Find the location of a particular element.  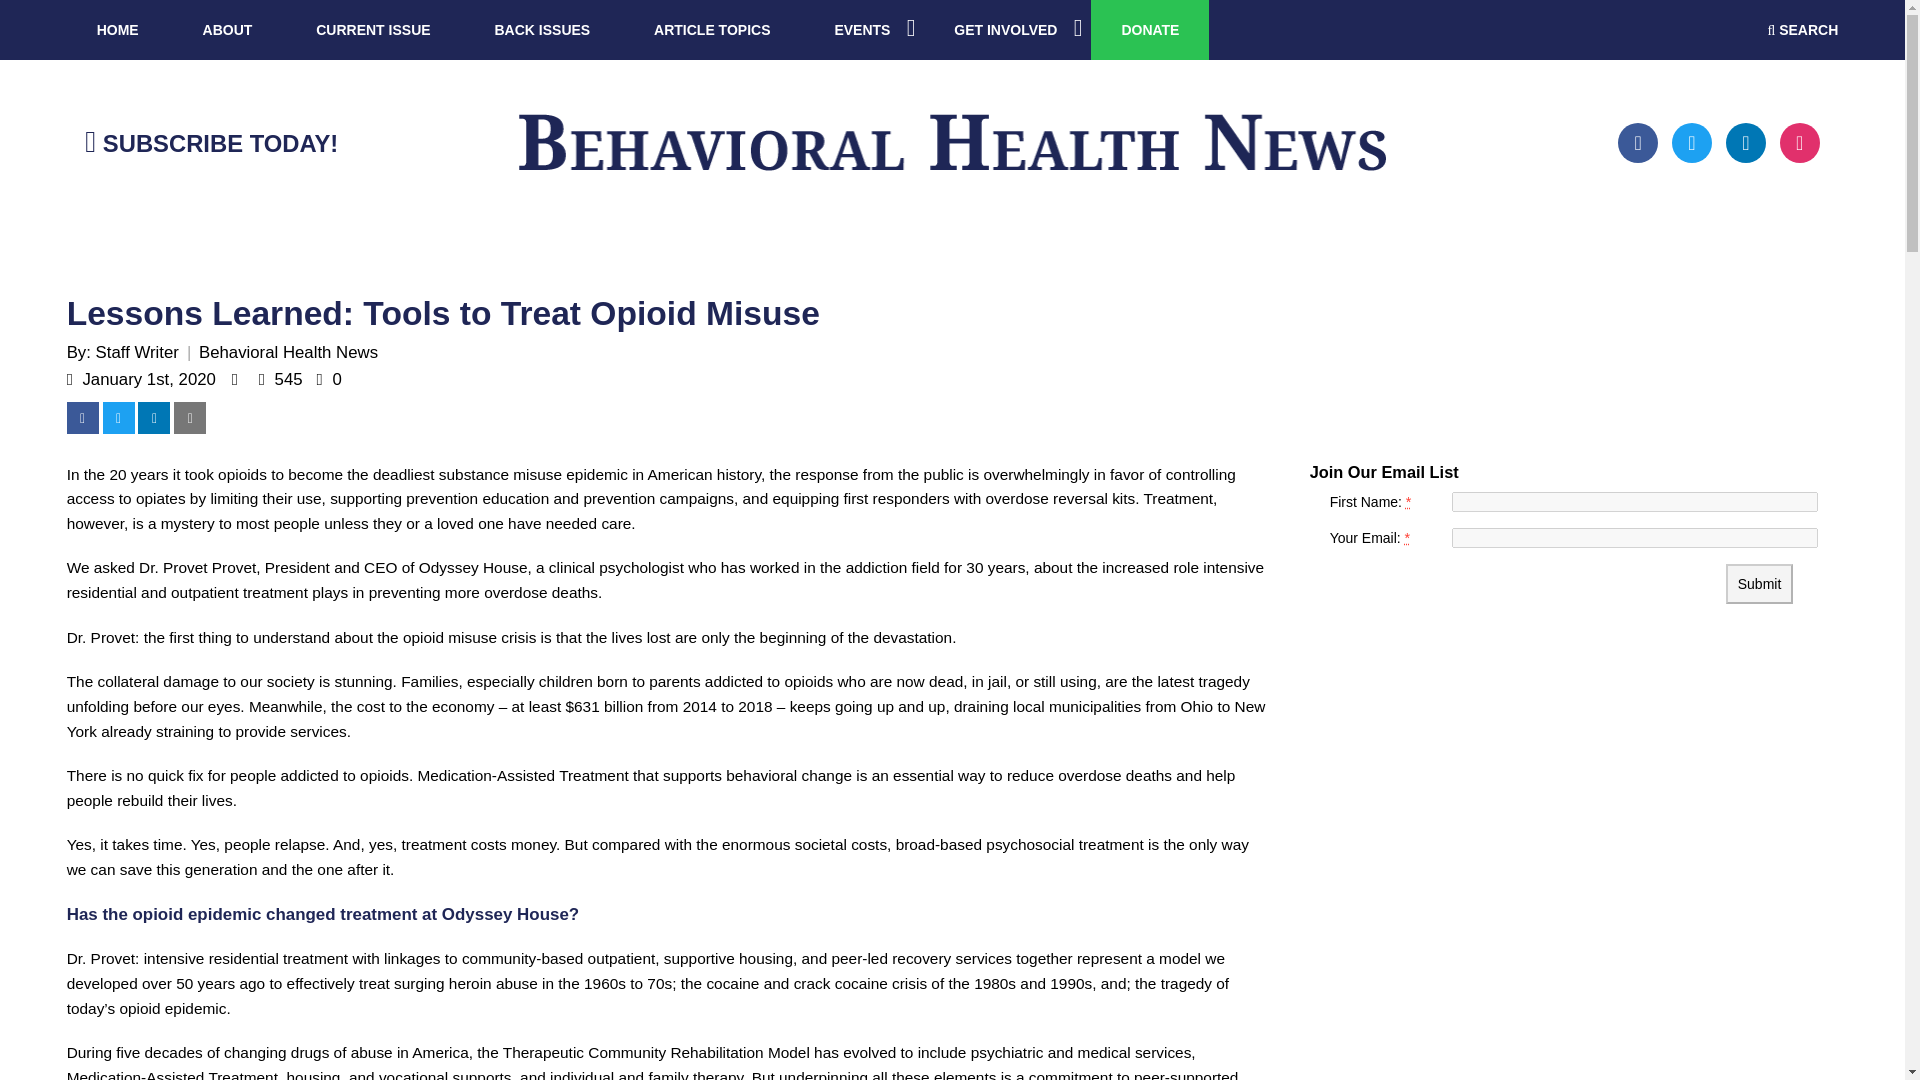

DONATE is located at coordinates (1150, 30).